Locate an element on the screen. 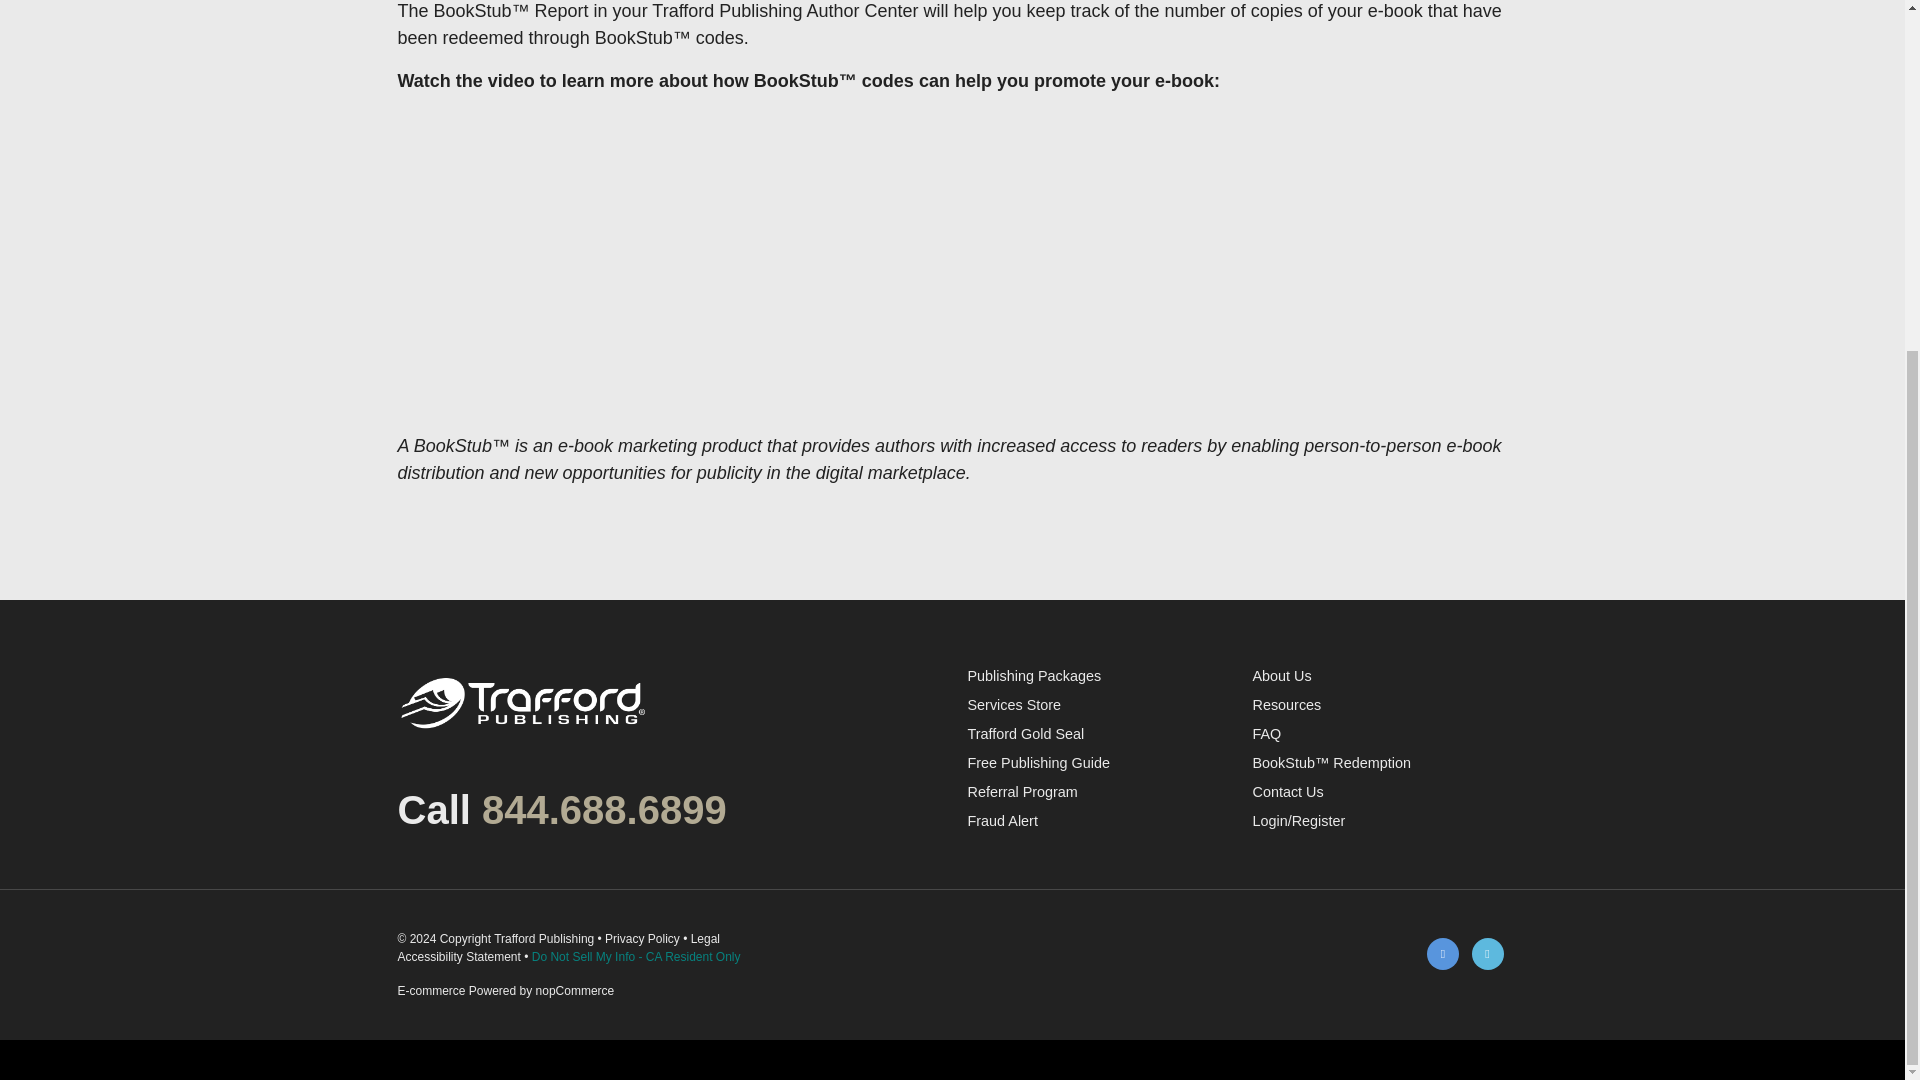 This screenshot has width=1920, height=1080. About Us is located at coordinates (1281, 676).